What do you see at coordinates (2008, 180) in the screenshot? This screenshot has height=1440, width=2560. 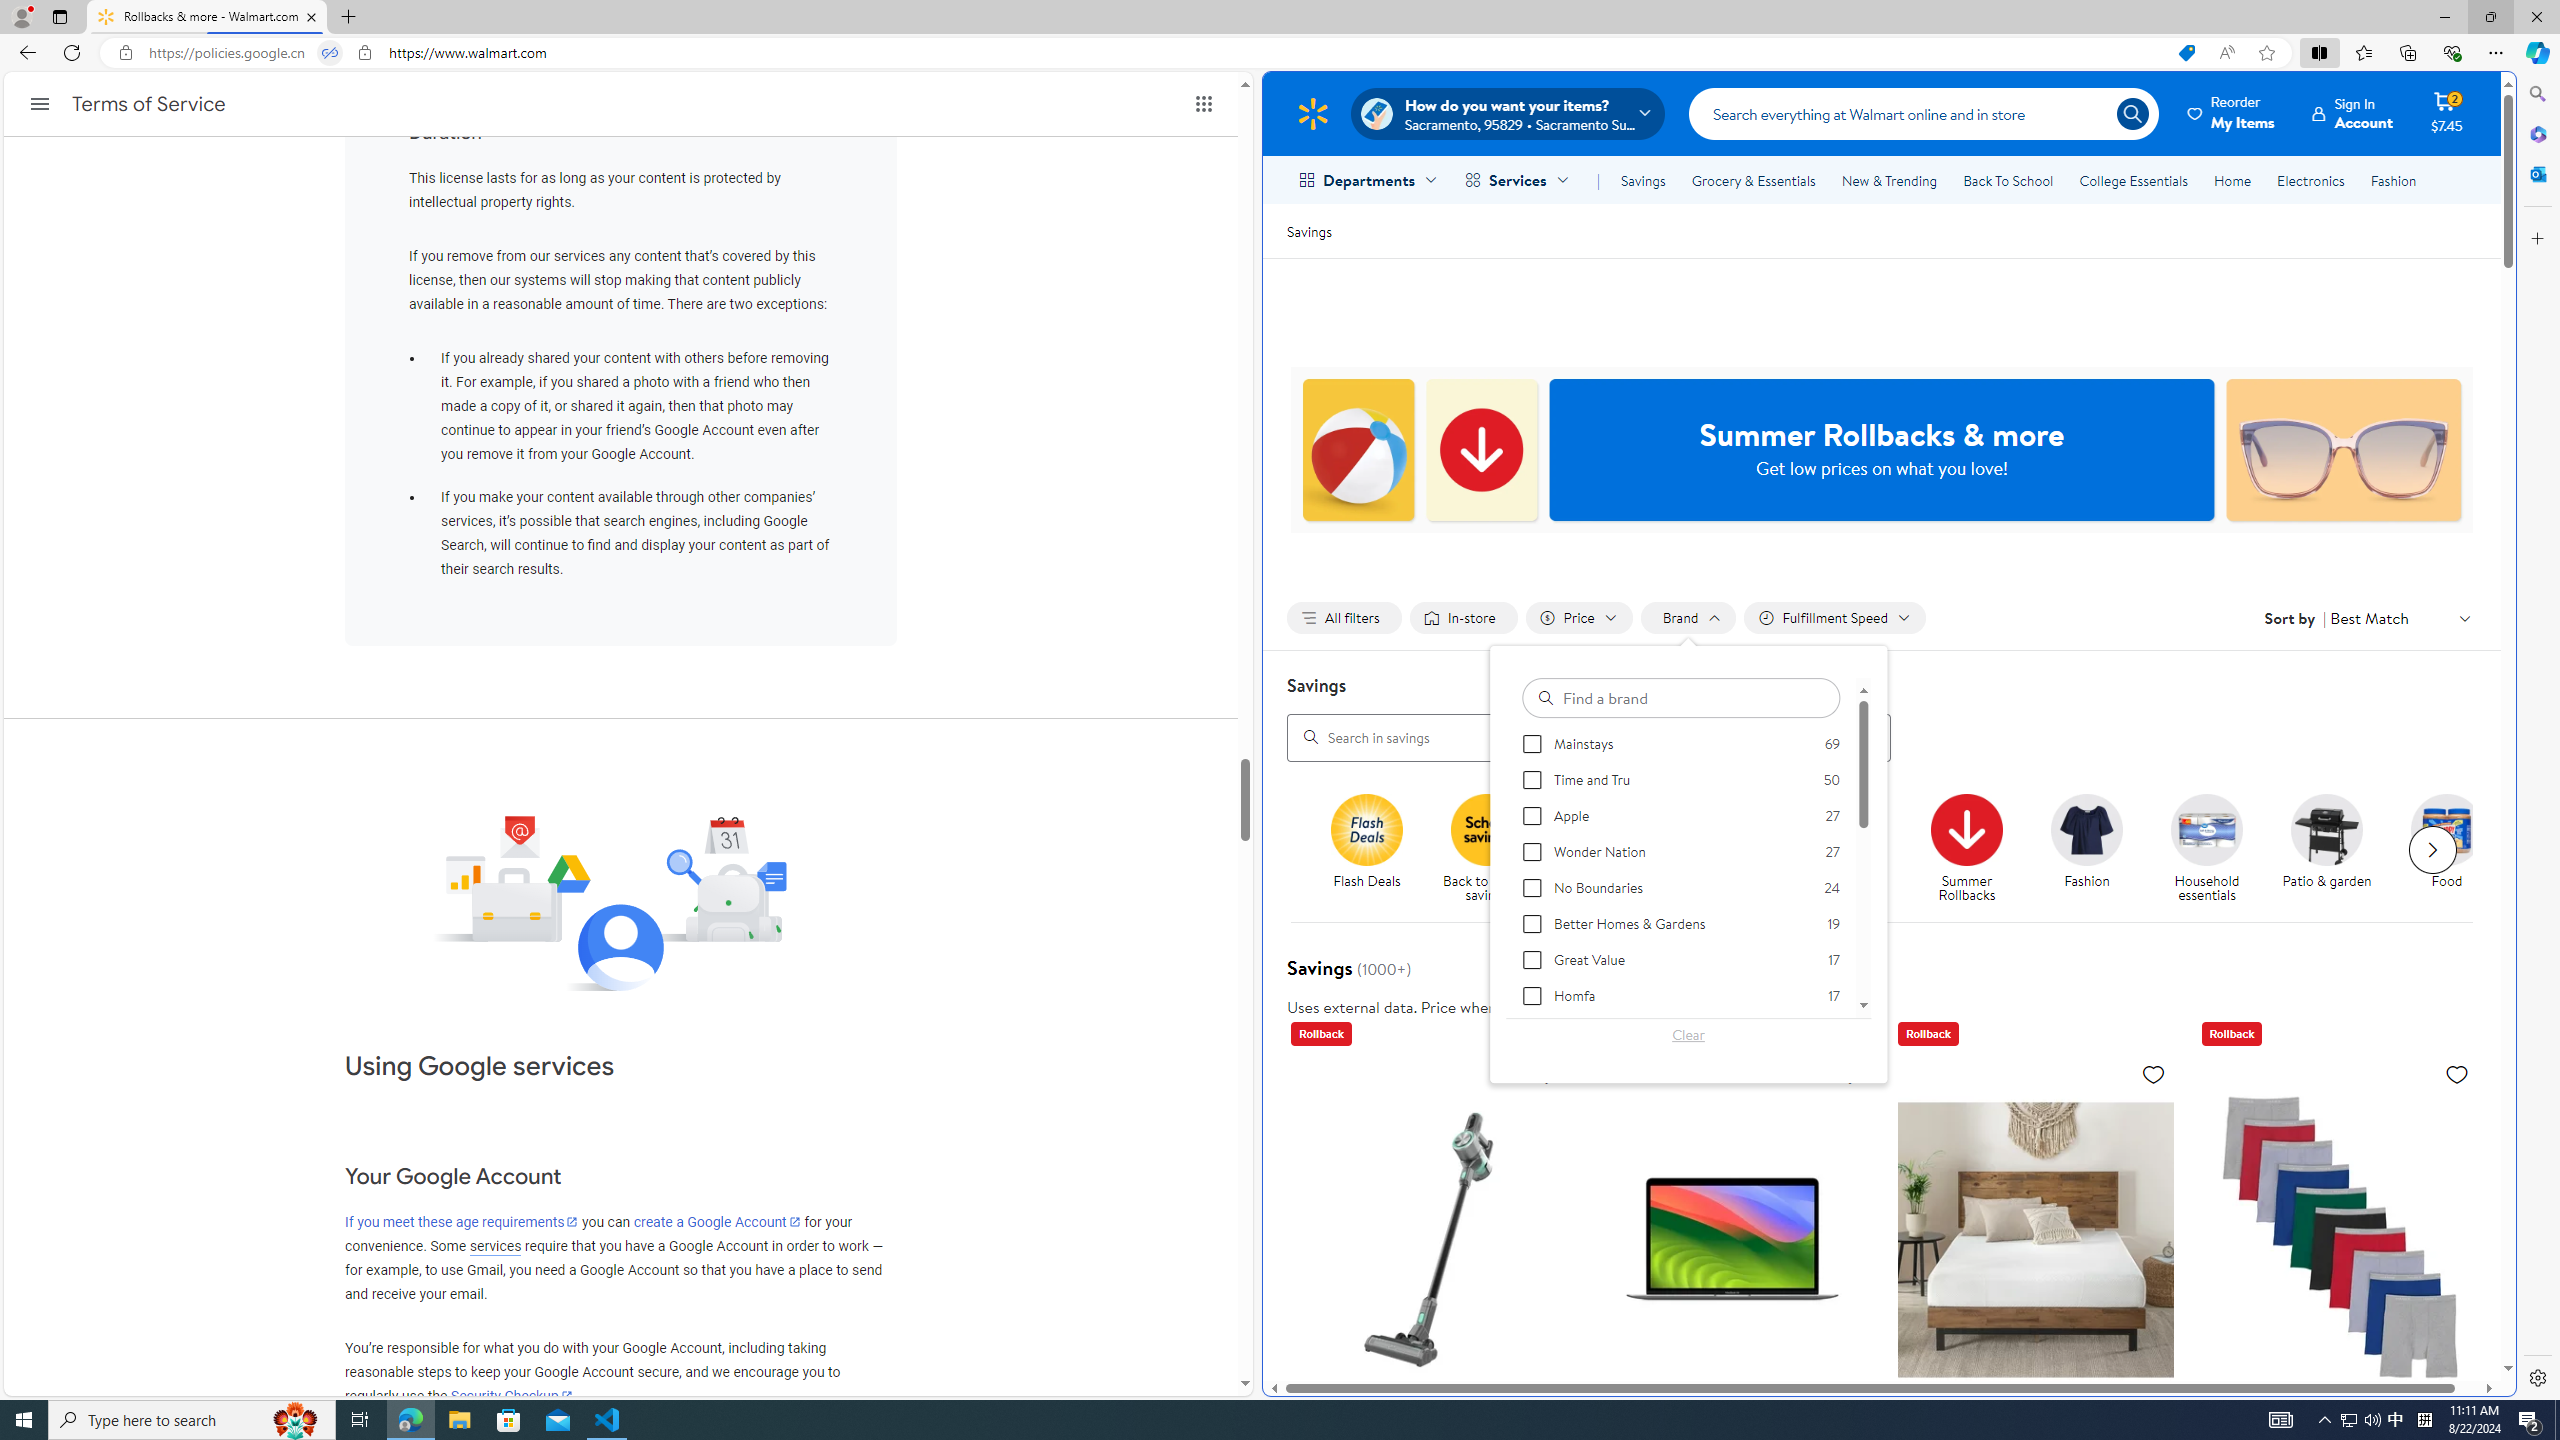 I see `Back To School` at bounding box center [2008, 180].